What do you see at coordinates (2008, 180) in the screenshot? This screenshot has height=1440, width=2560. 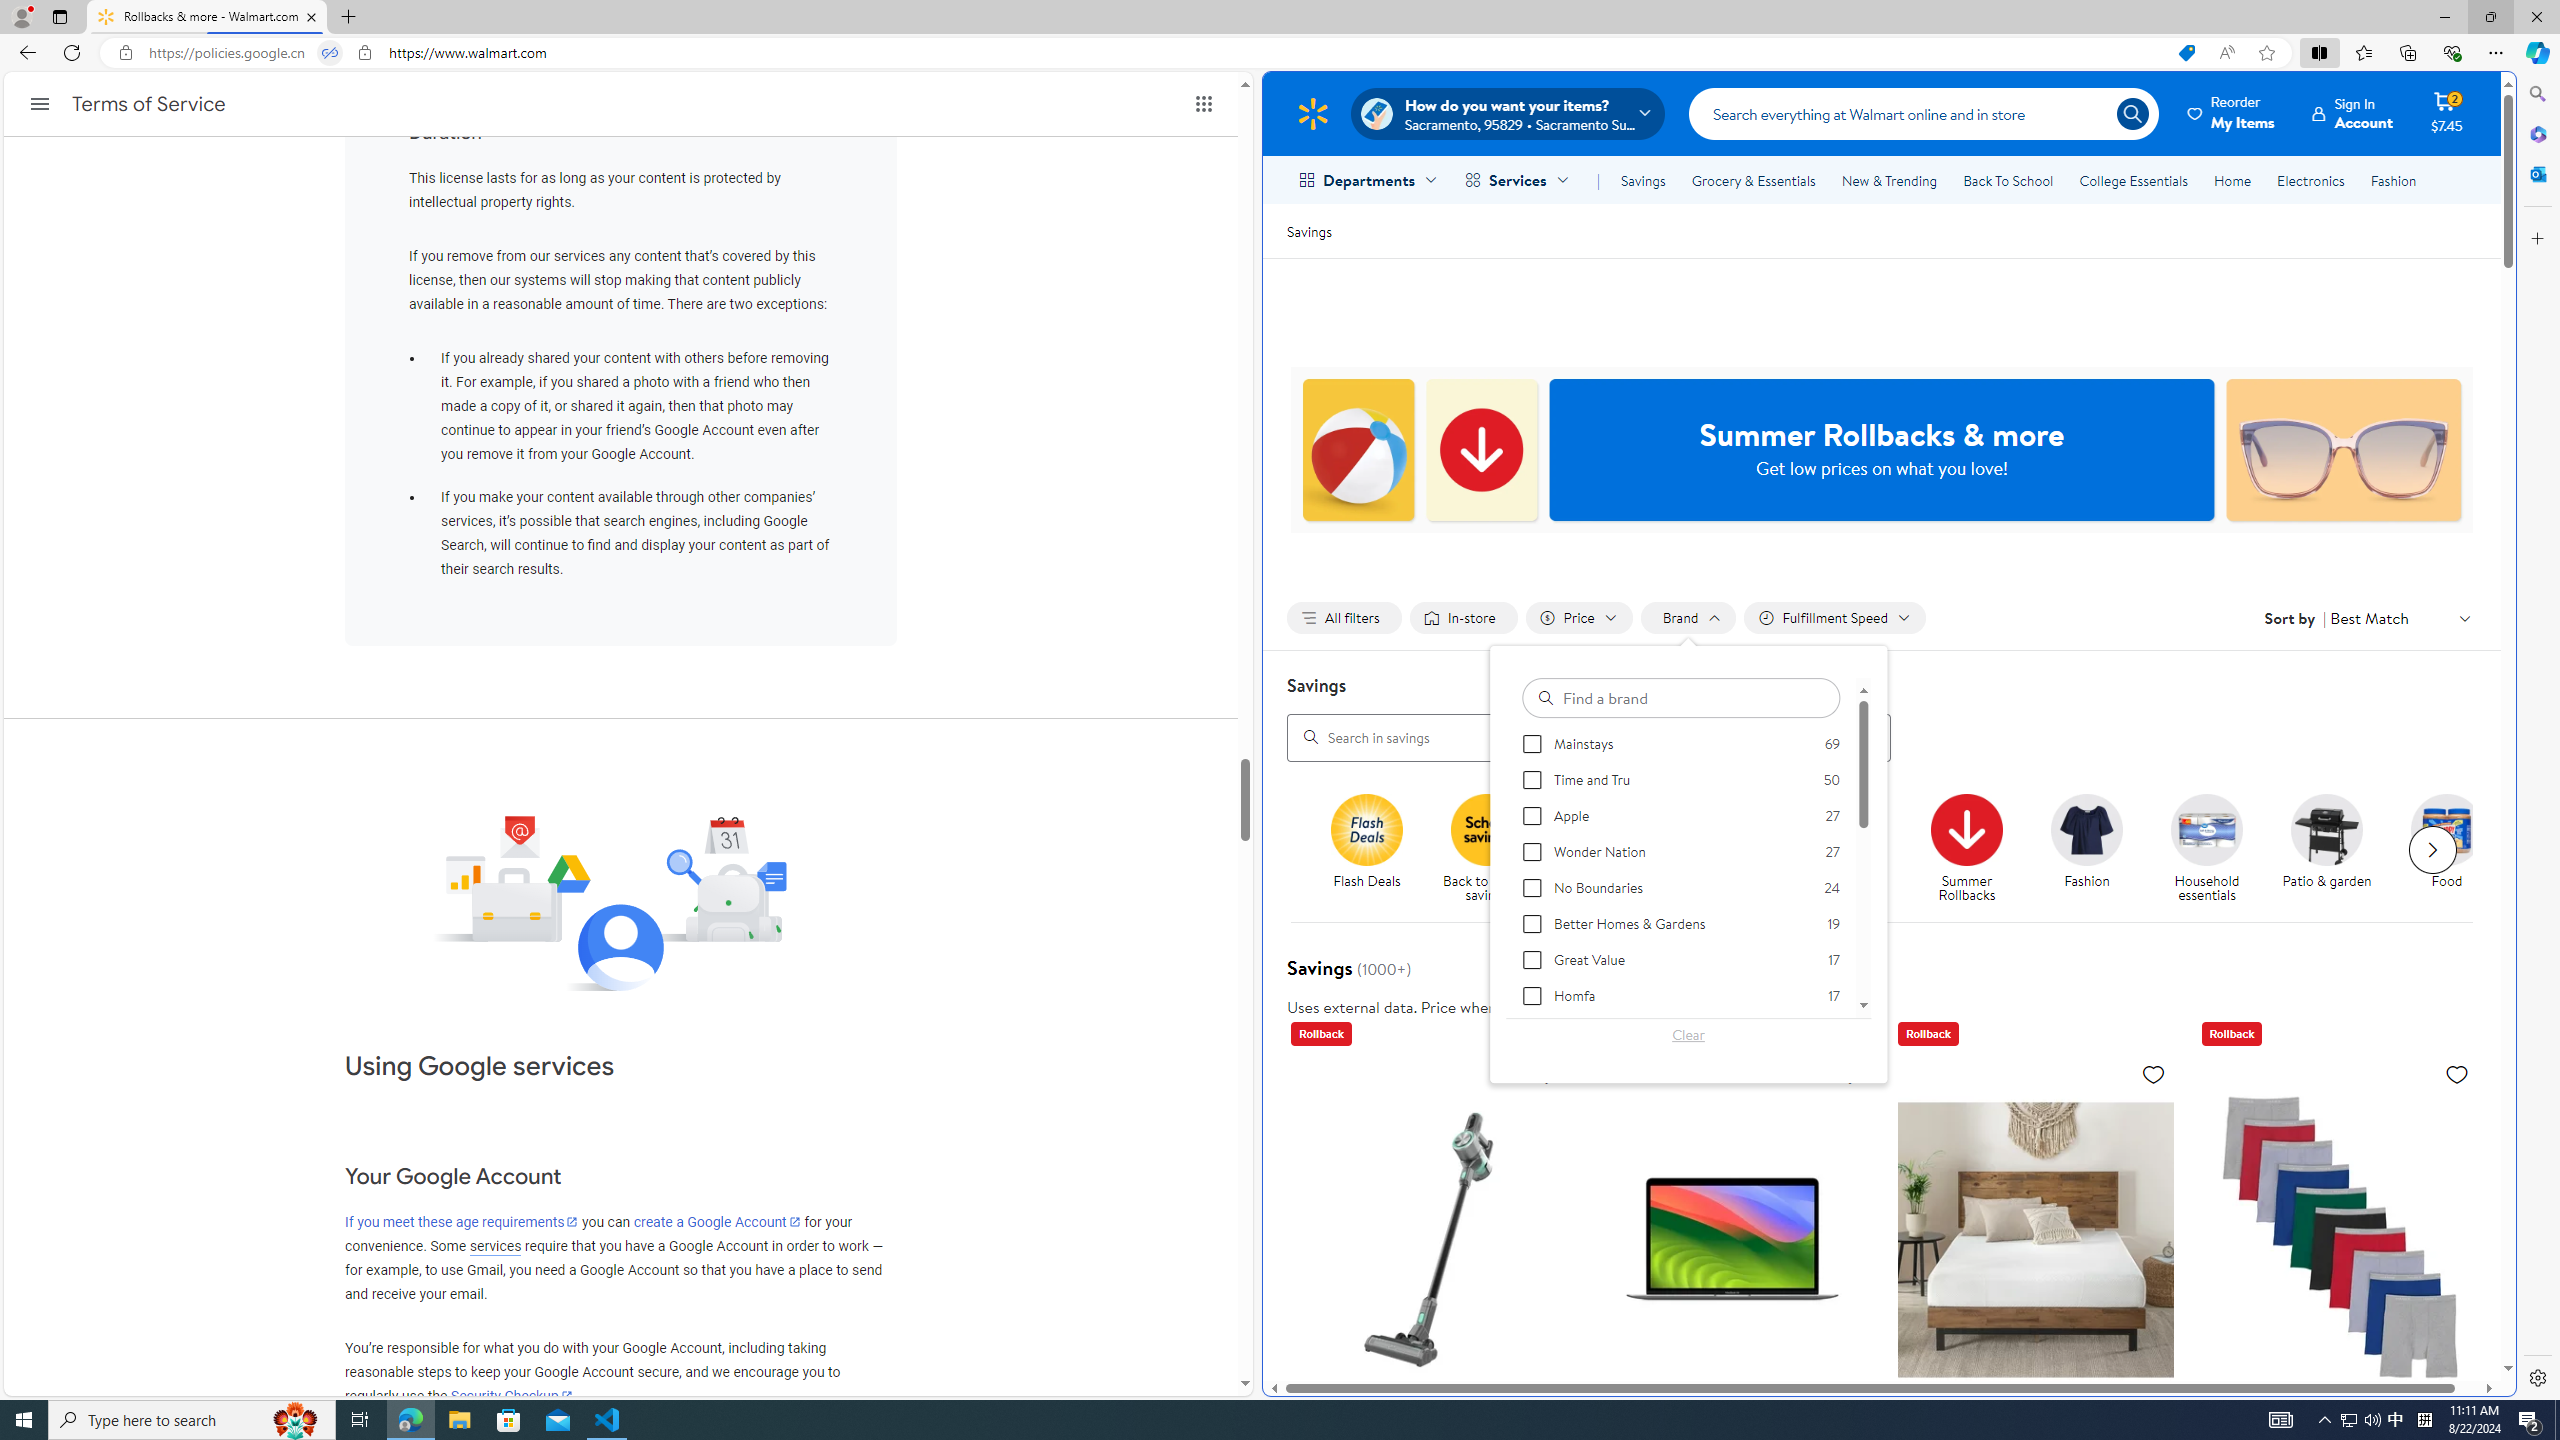 I see `Back To School` at bounding box center [2008, 180].